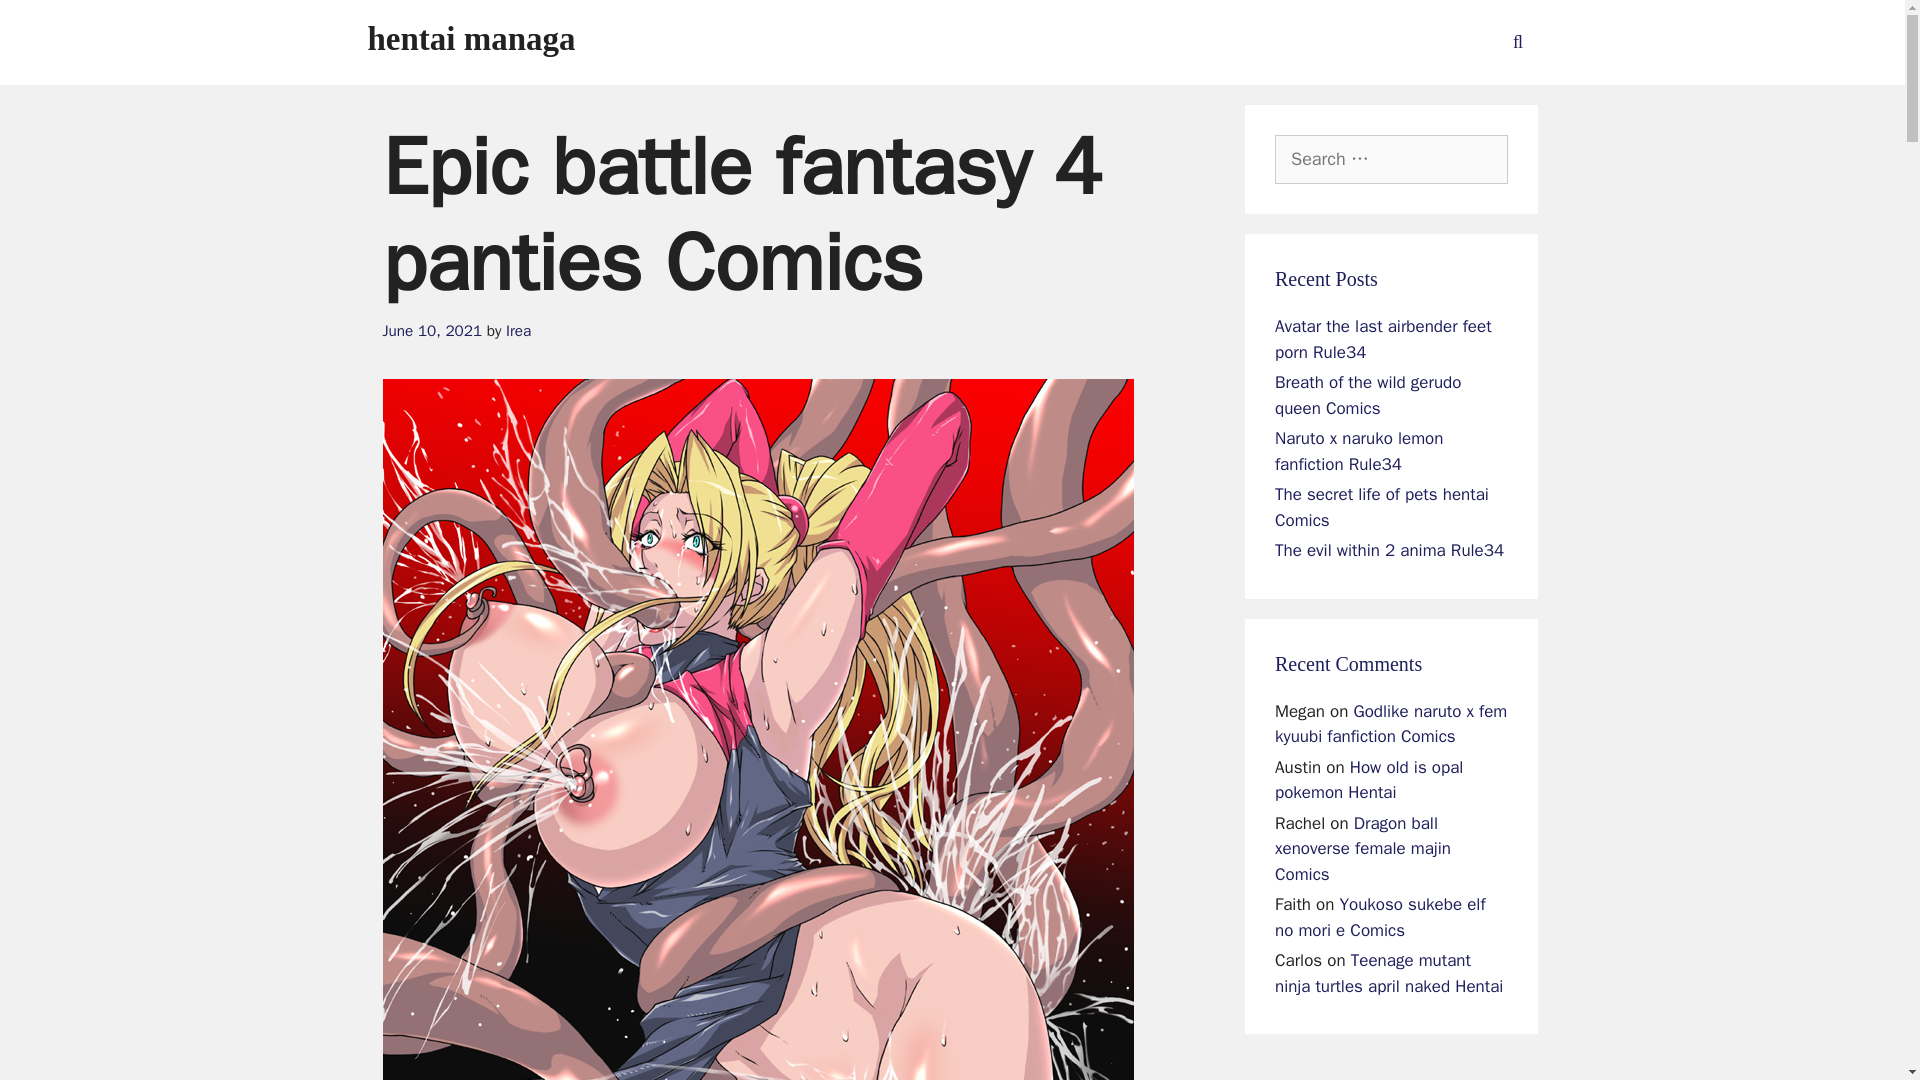  Describe the element at coordinates (1388, 973) in the screenshot. I see `Teenage mutant ninja turtles april naked Hentai` at that location.